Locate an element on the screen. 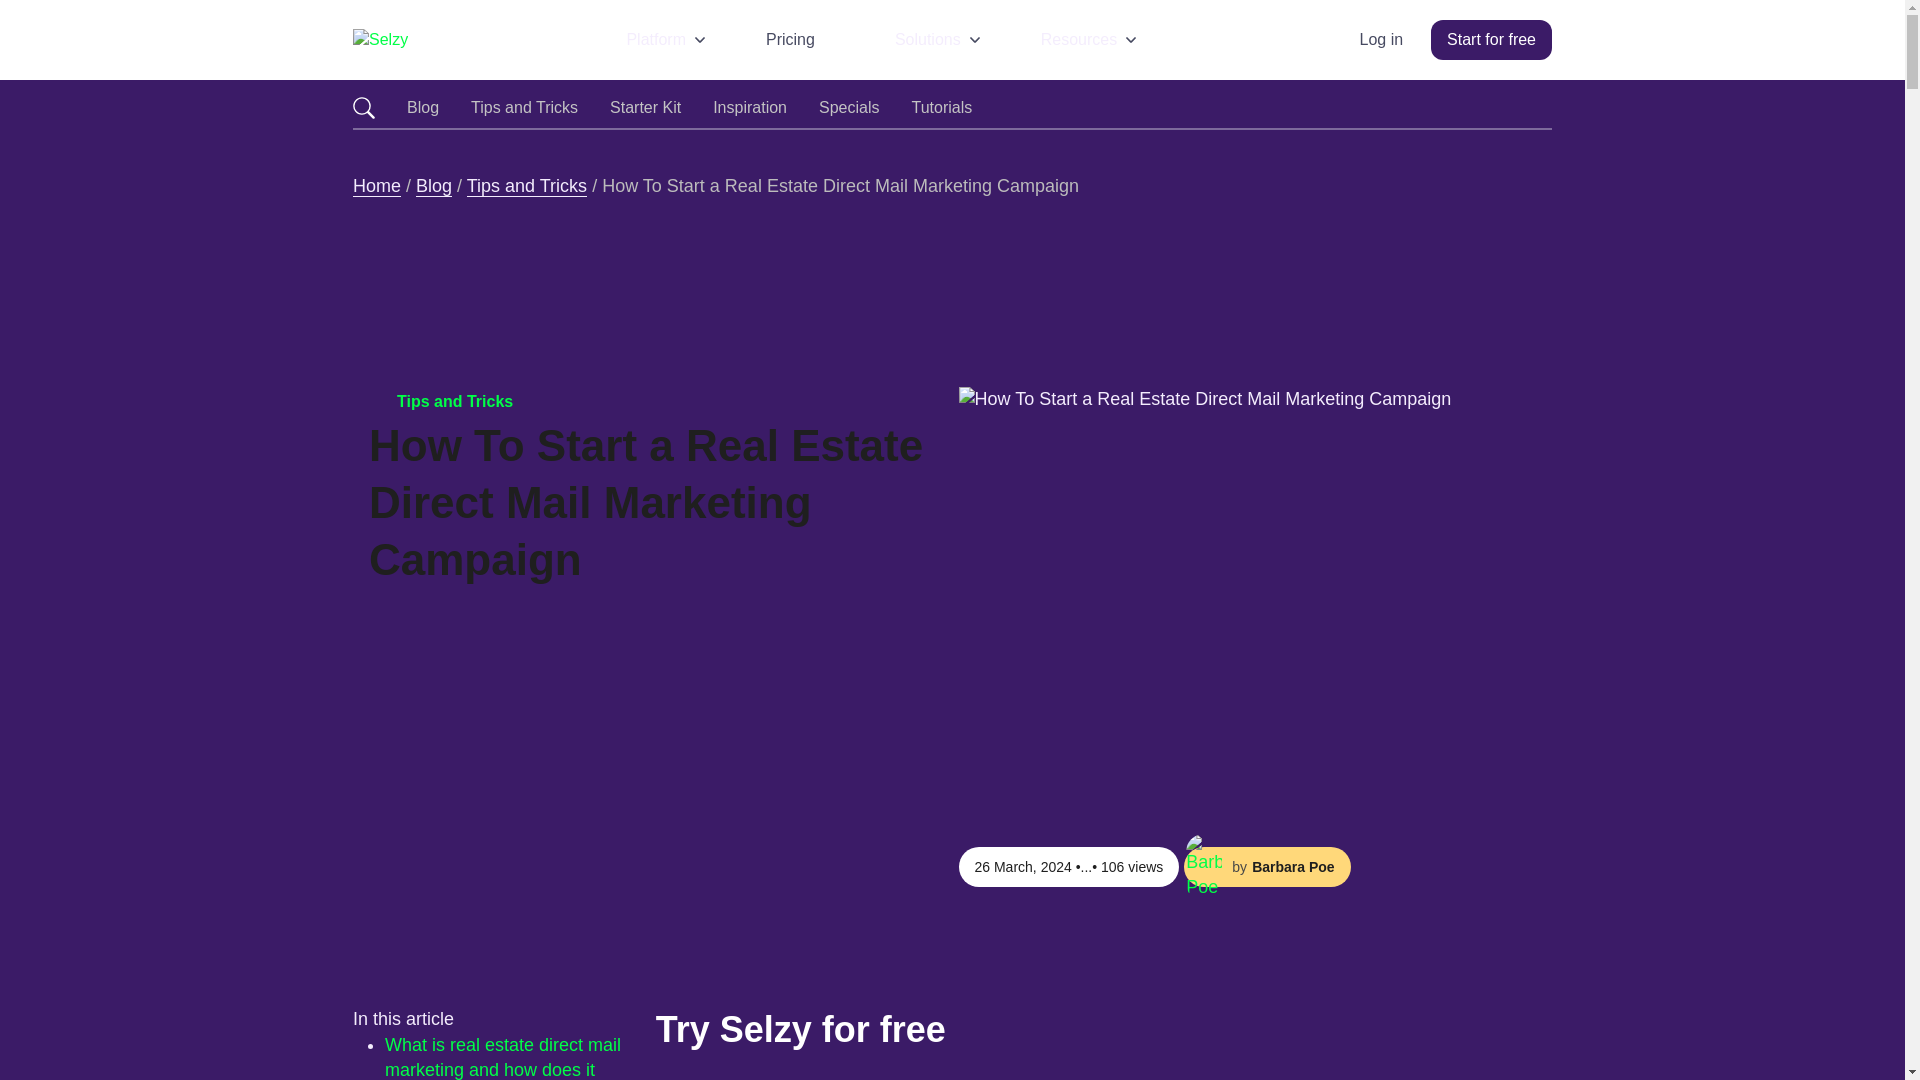 The image size is (1920, 1080). Inspiration is located at coordinates (750, 108).